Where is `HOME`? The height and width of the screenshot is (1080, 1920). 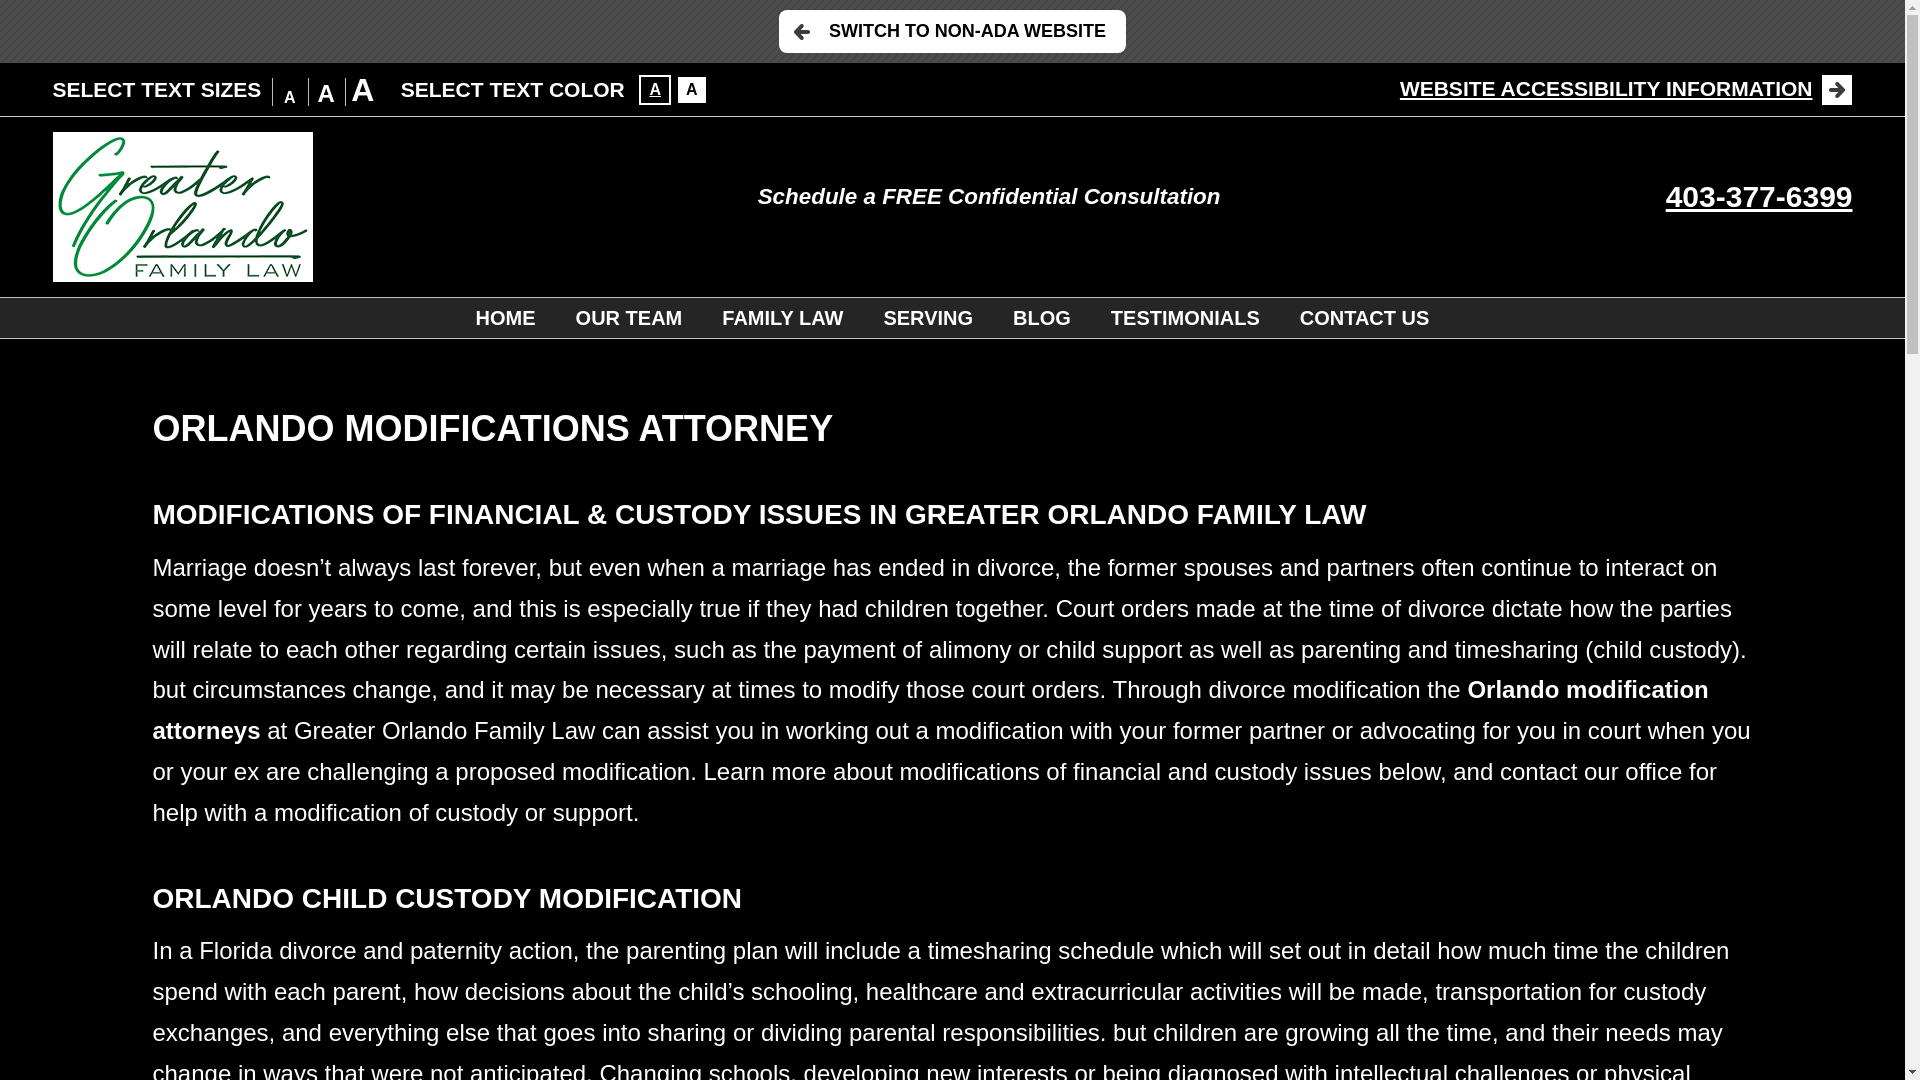
HOME is located at coordinates (506, 318).